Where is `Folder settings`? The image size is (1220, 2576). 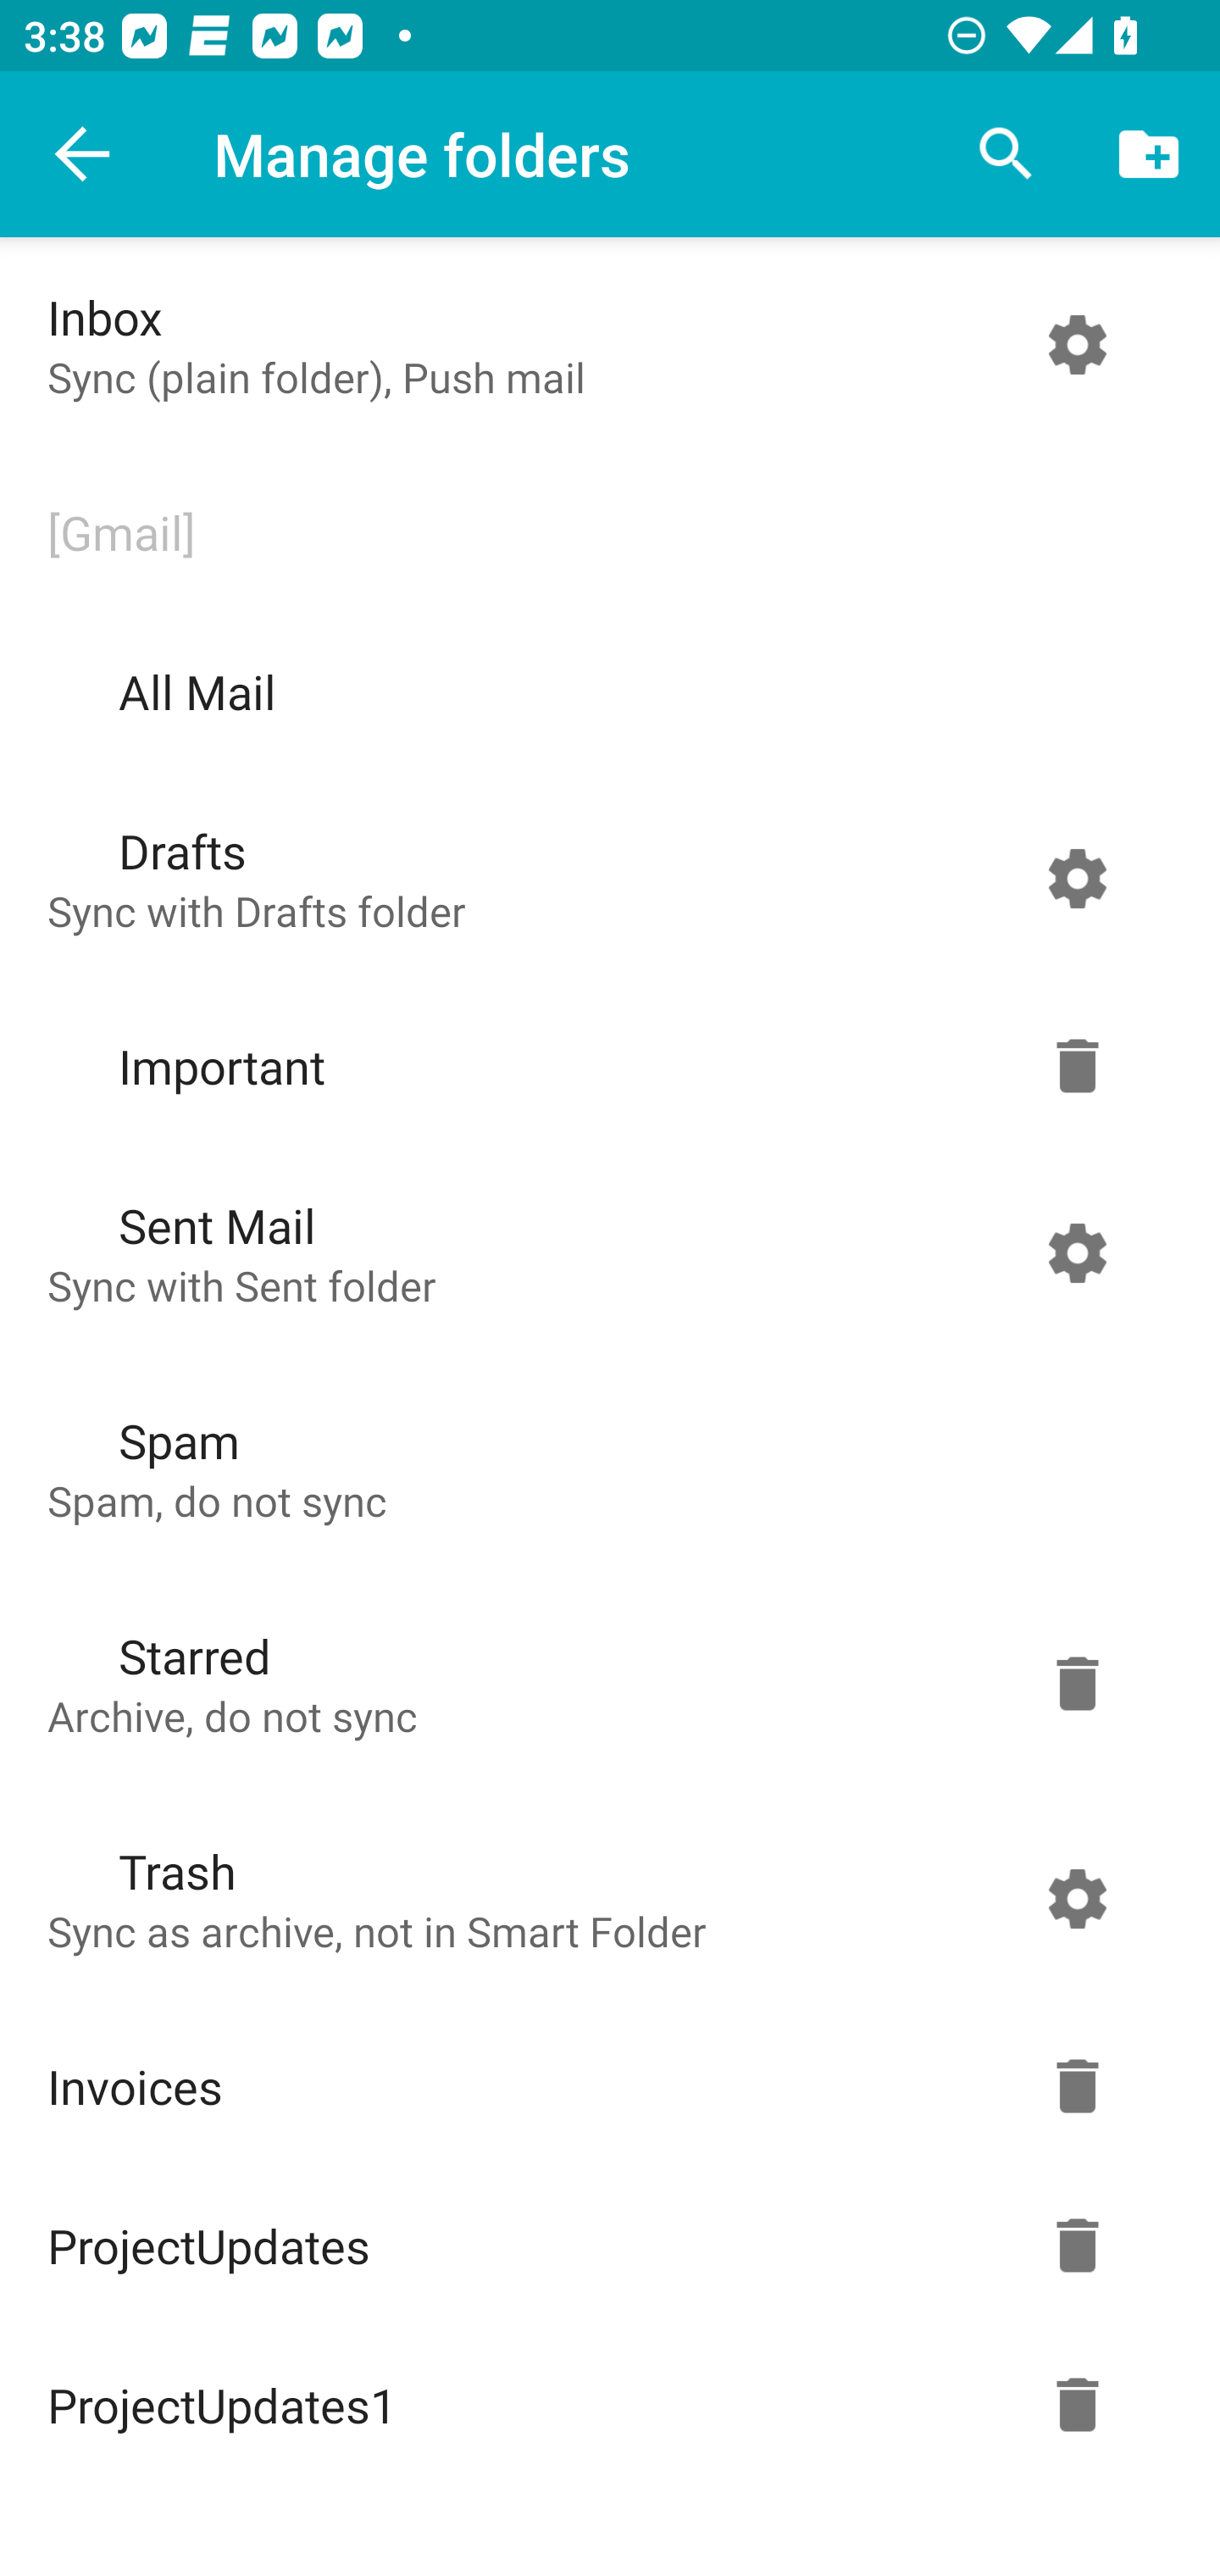 Folder settings is located at coordinates (1077, 2246).